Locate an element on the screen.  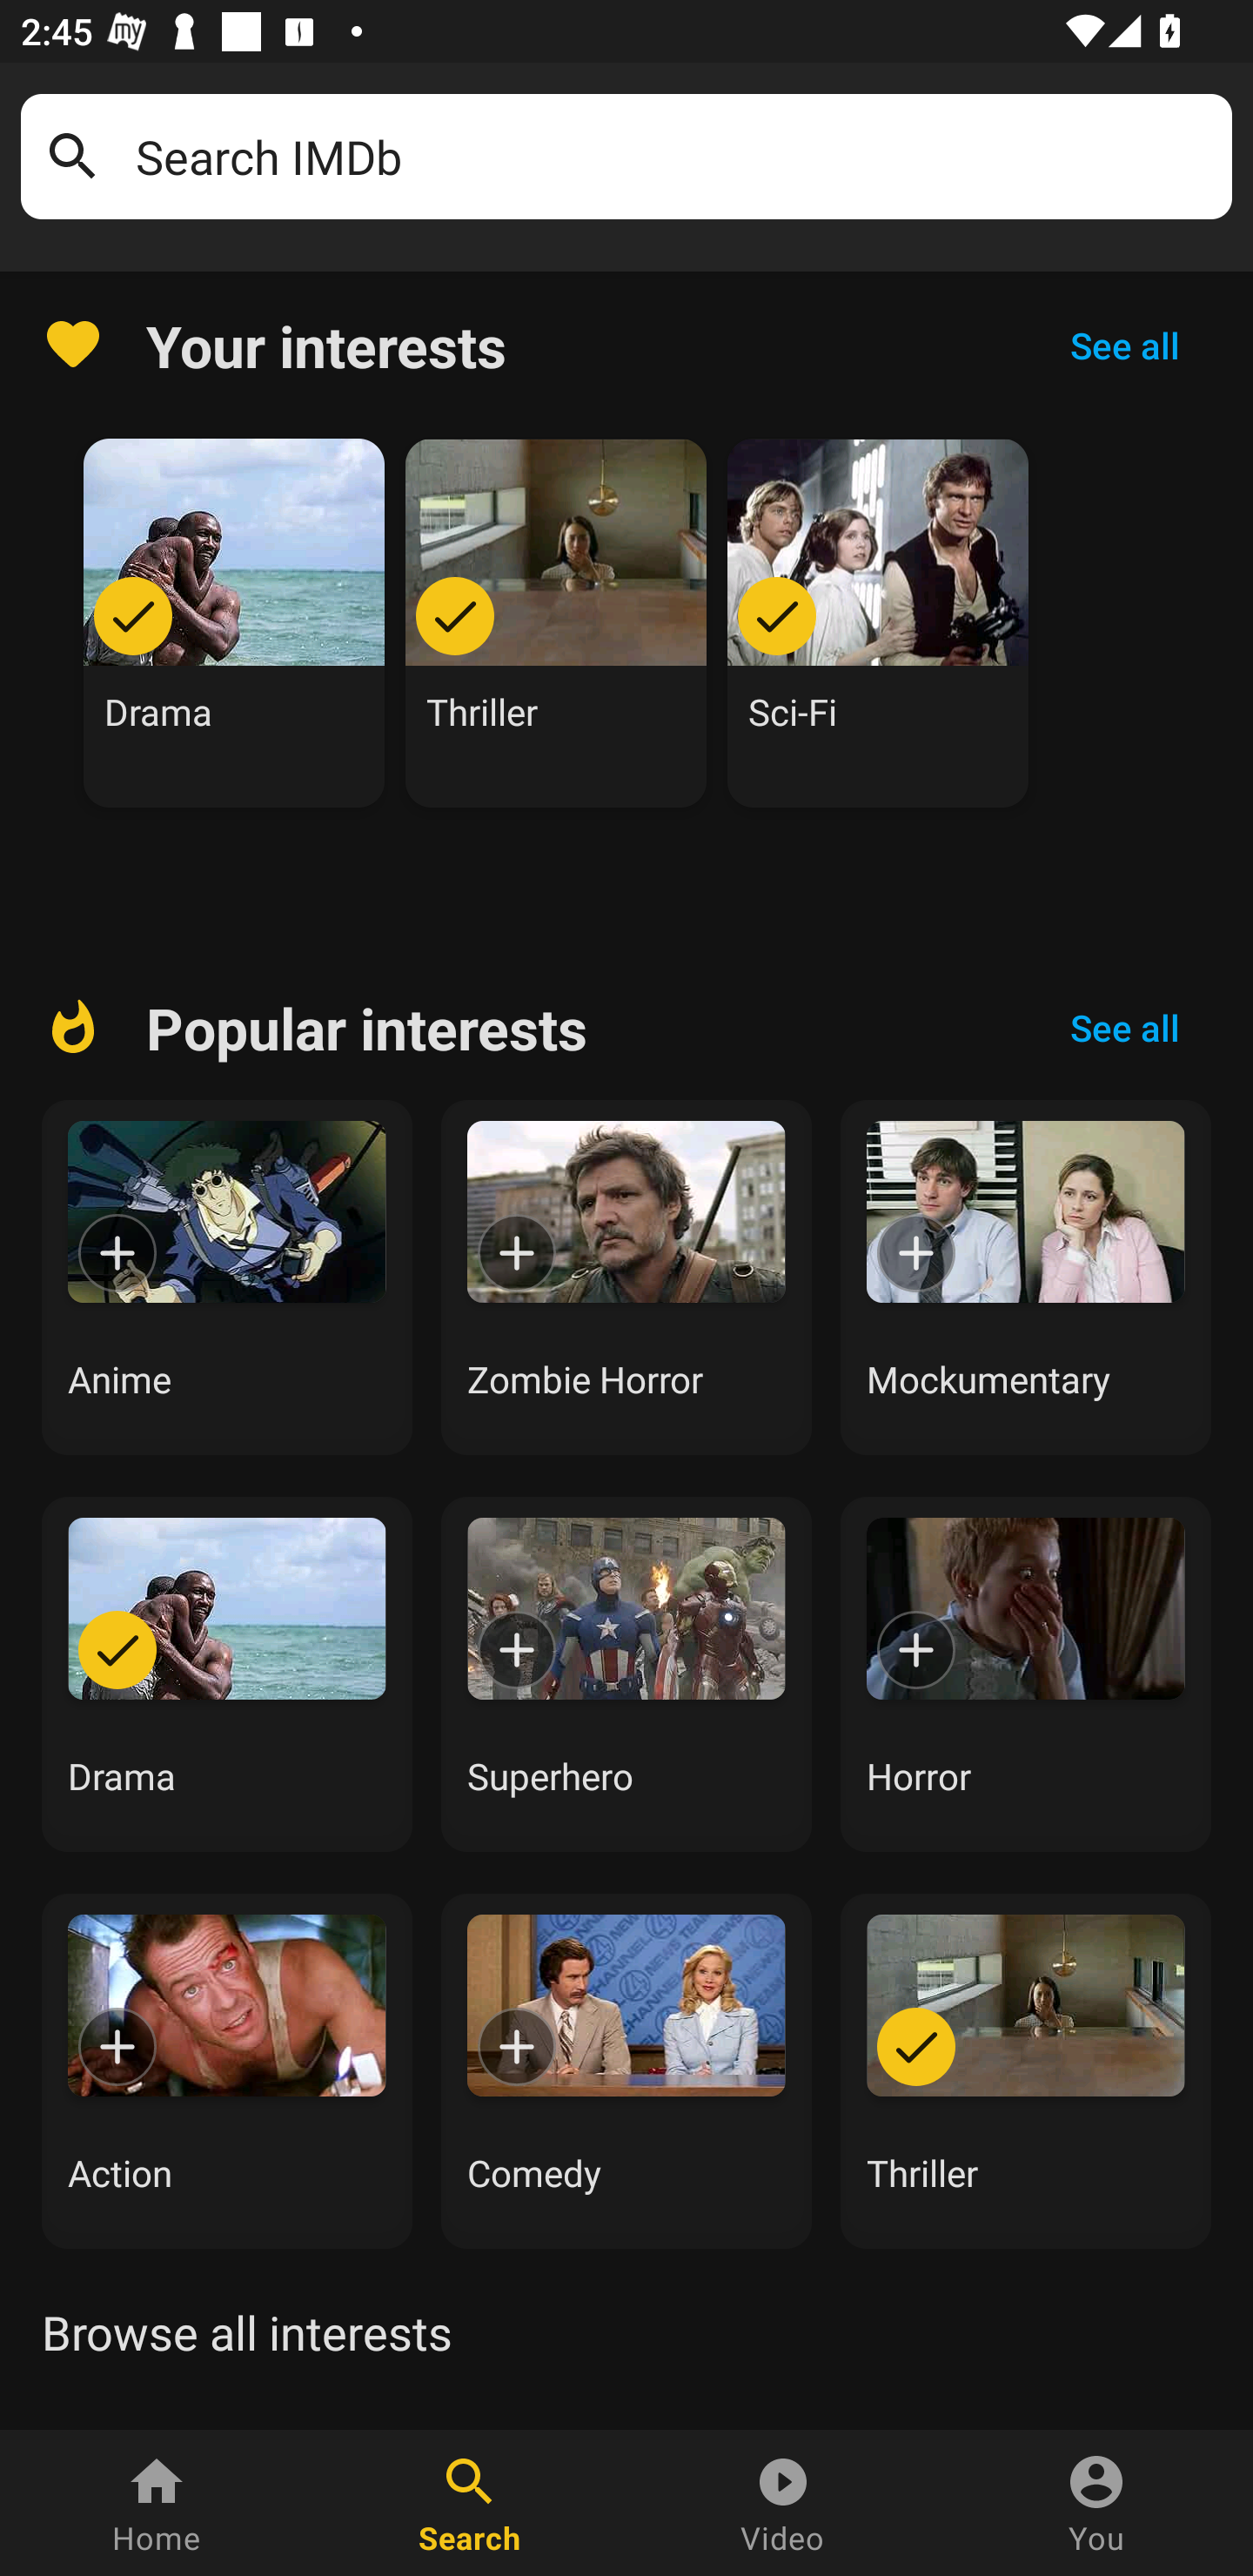
Home is located at coordinates (157, 2503).